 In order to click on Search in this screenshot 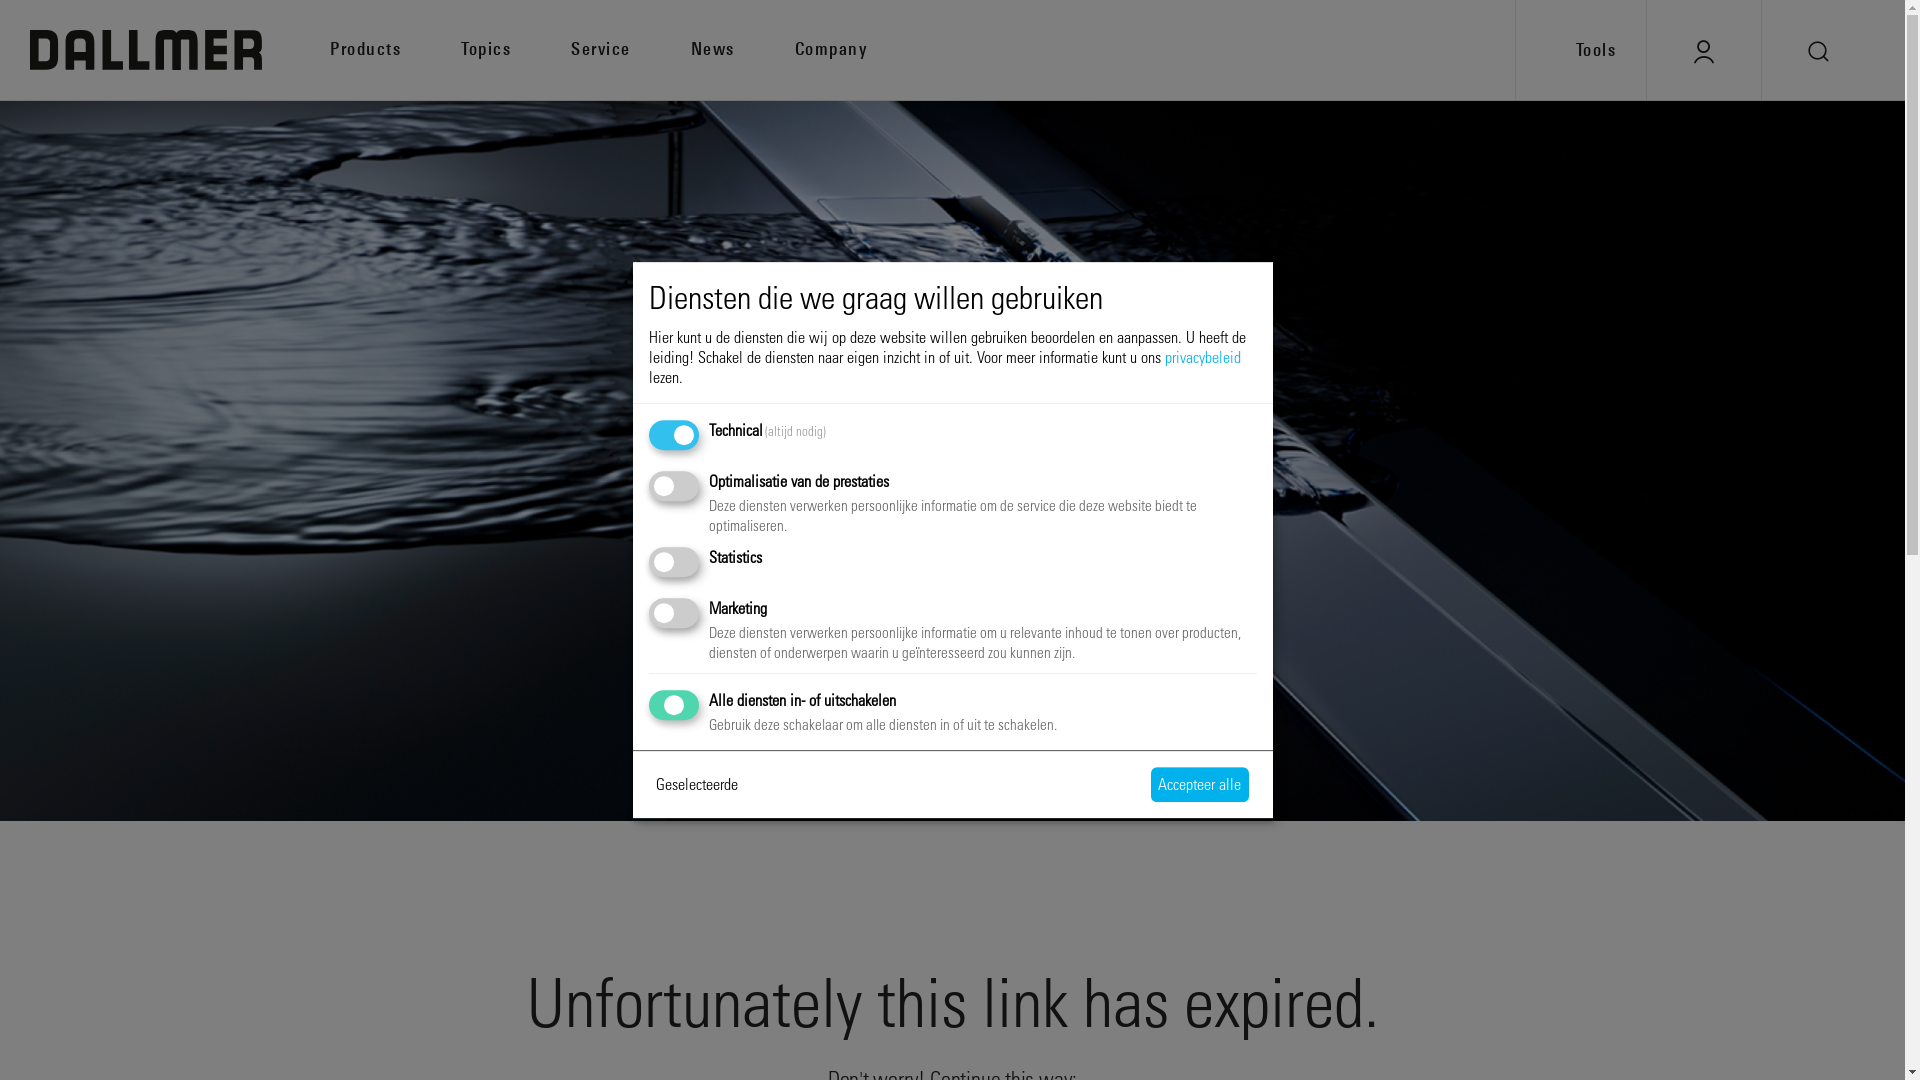, I will do `click(1818, 50)`.